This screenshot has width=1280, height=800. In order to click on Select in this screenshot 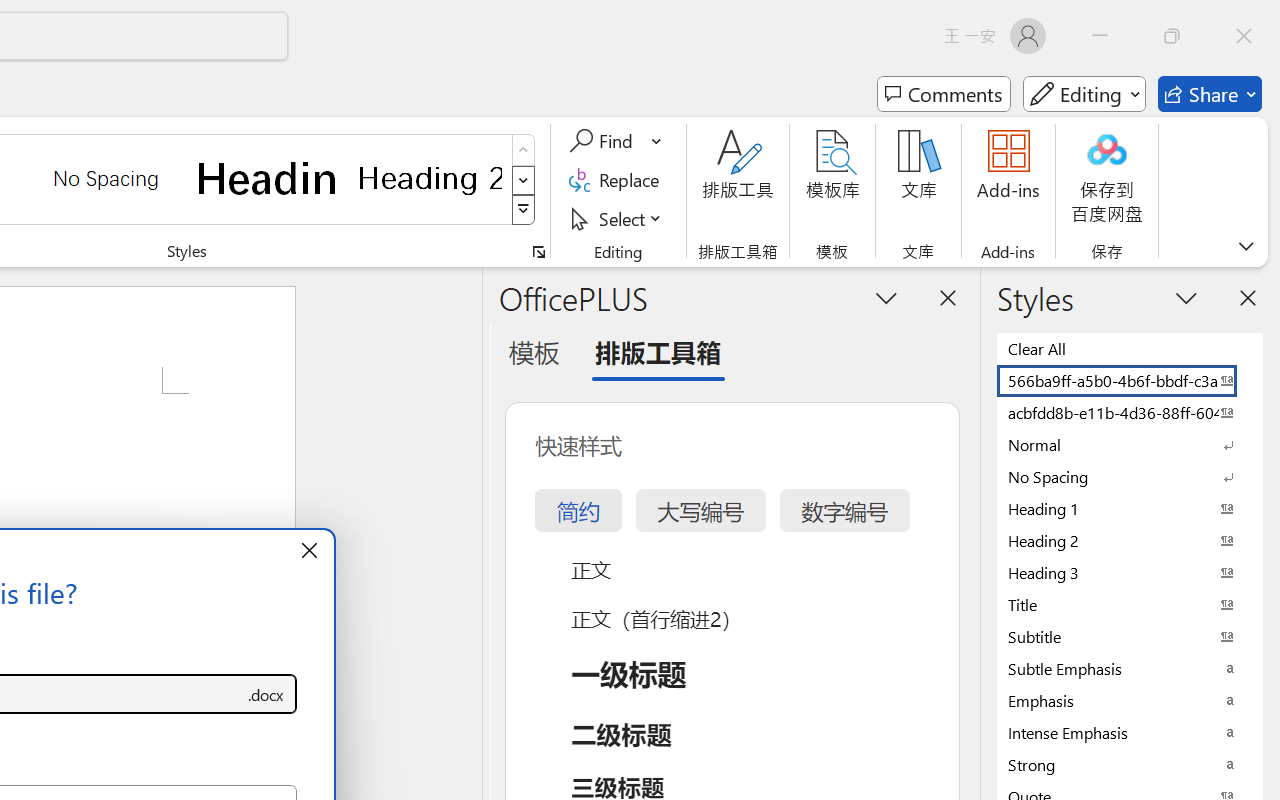, I will do `click(618, 218)`.